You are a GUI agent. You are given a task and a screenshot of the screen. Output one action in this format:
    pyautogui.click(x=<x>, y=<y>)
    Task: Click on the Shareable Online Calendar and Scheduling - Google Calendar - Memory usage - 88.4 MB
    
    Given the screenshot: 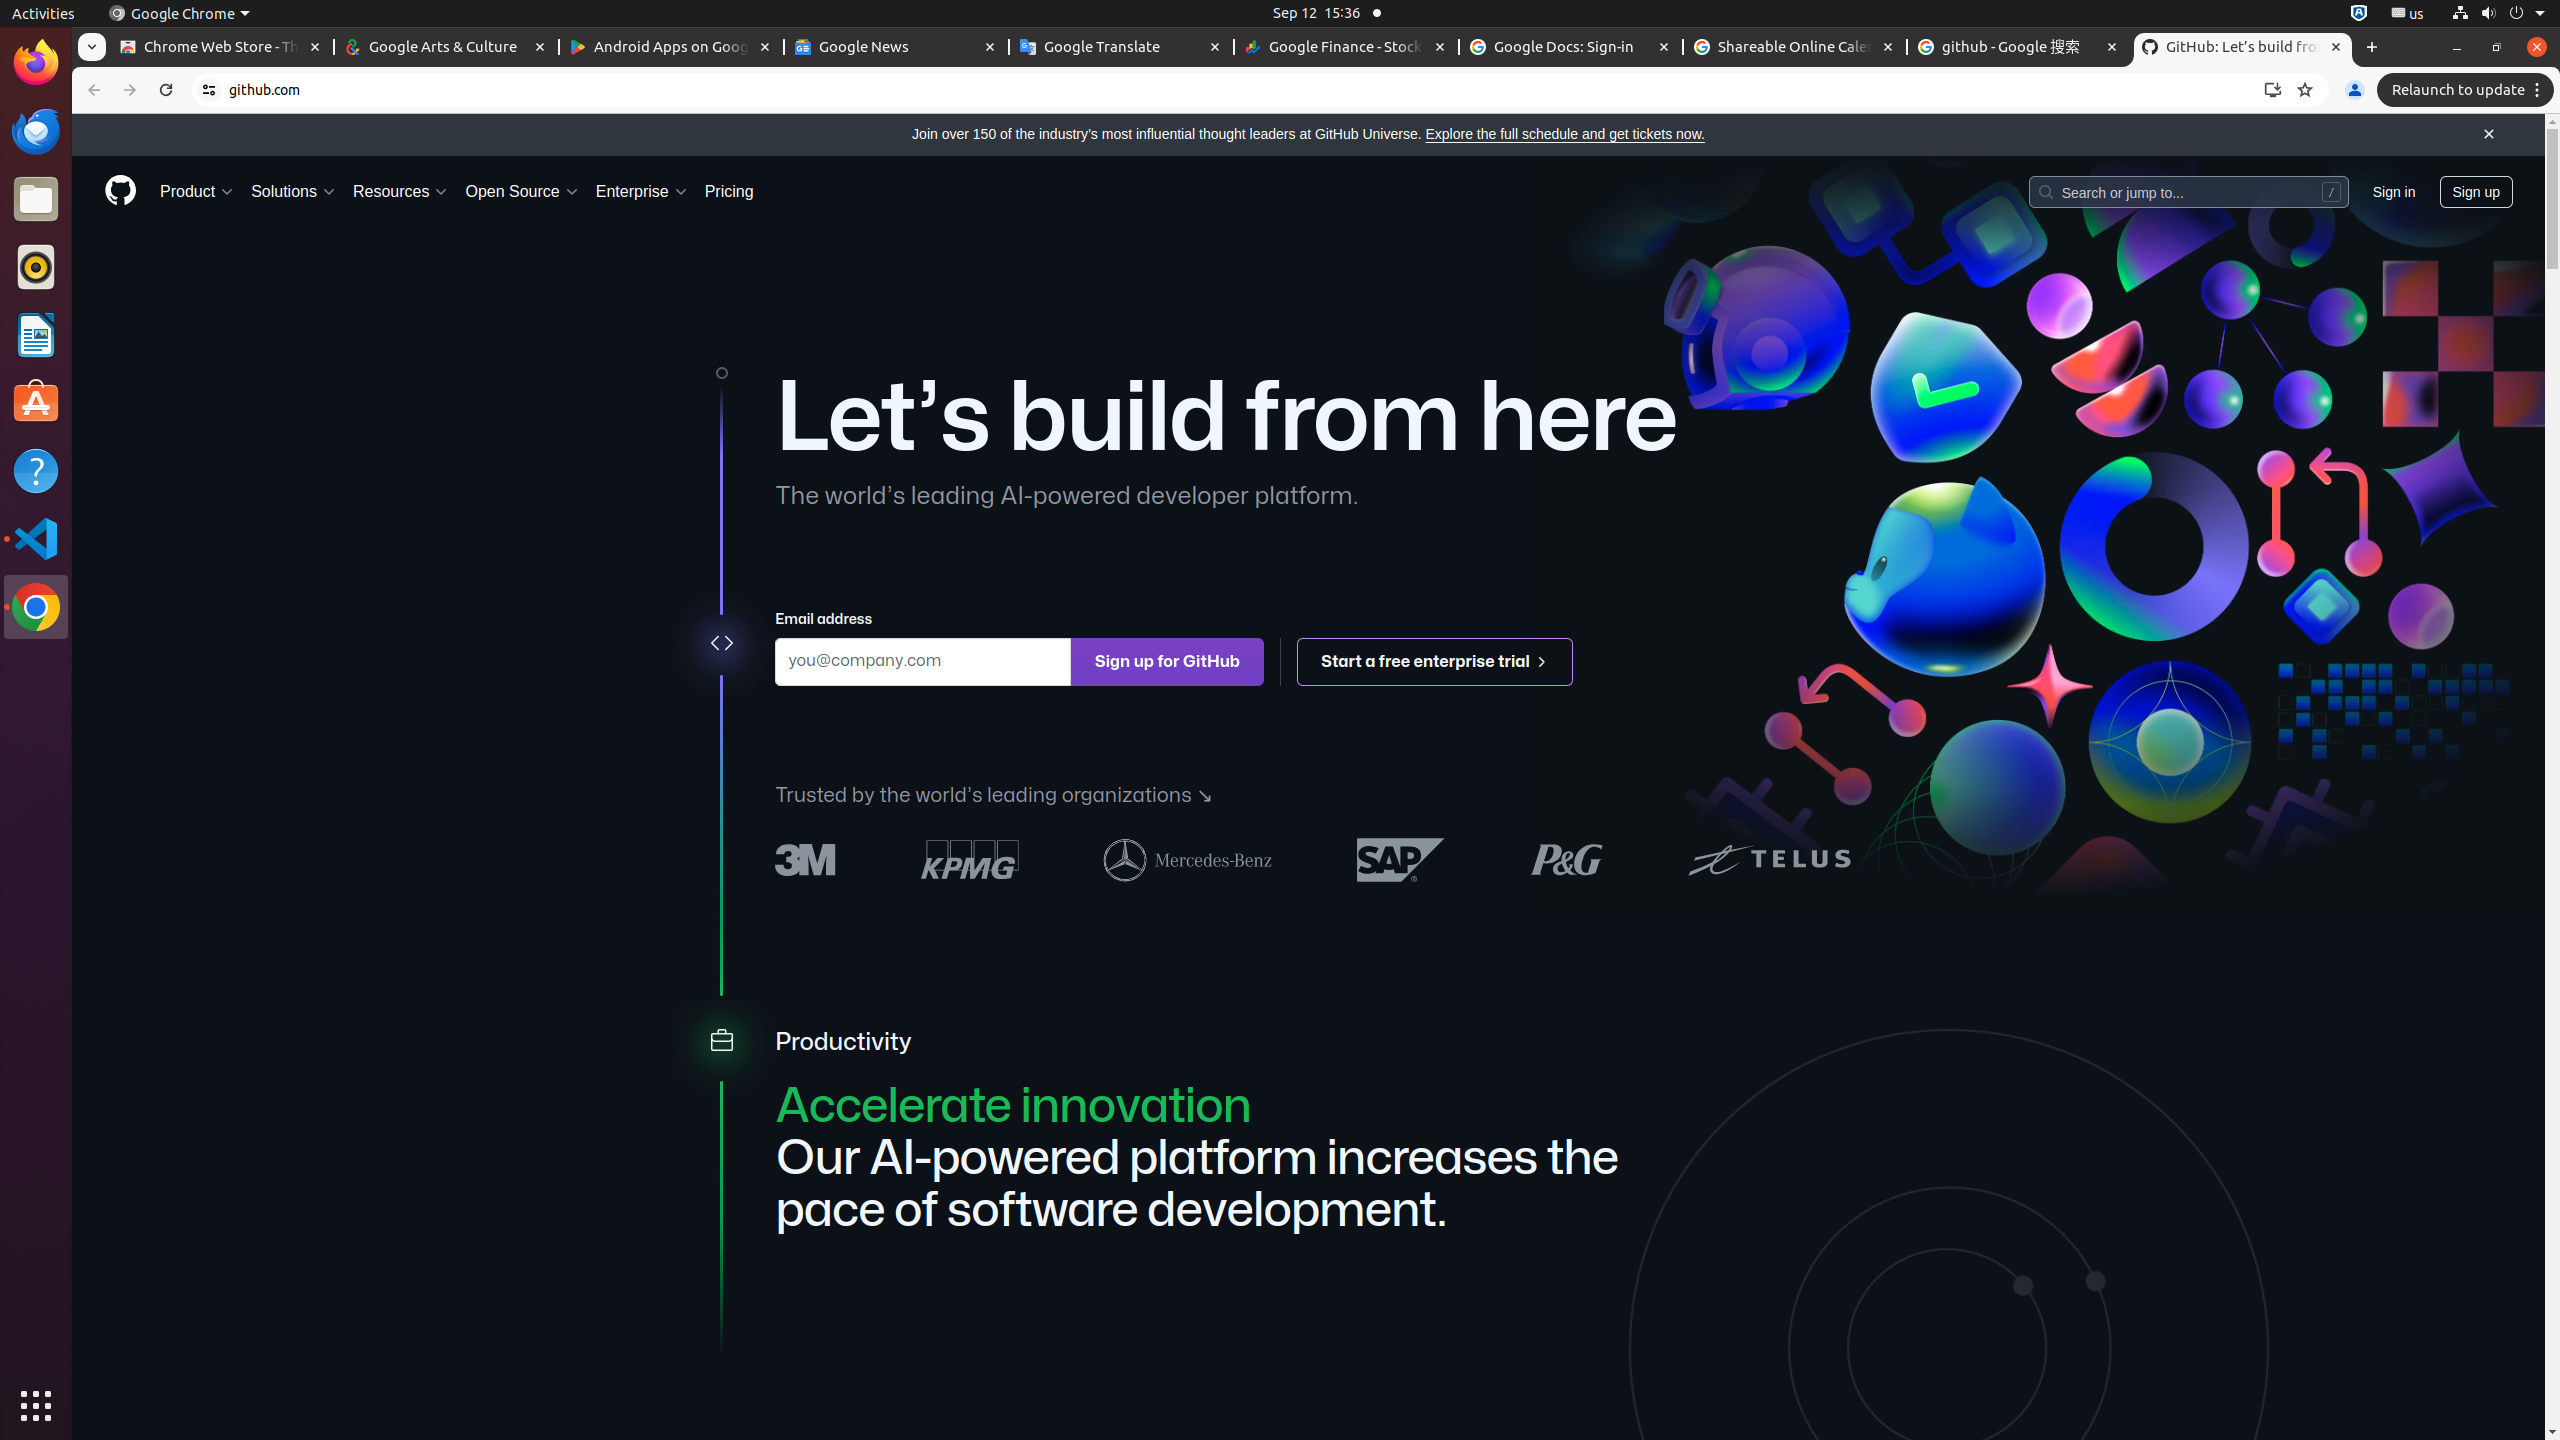 What is the action you would take?
    pyautogui.click(x=1795, y=48)
    